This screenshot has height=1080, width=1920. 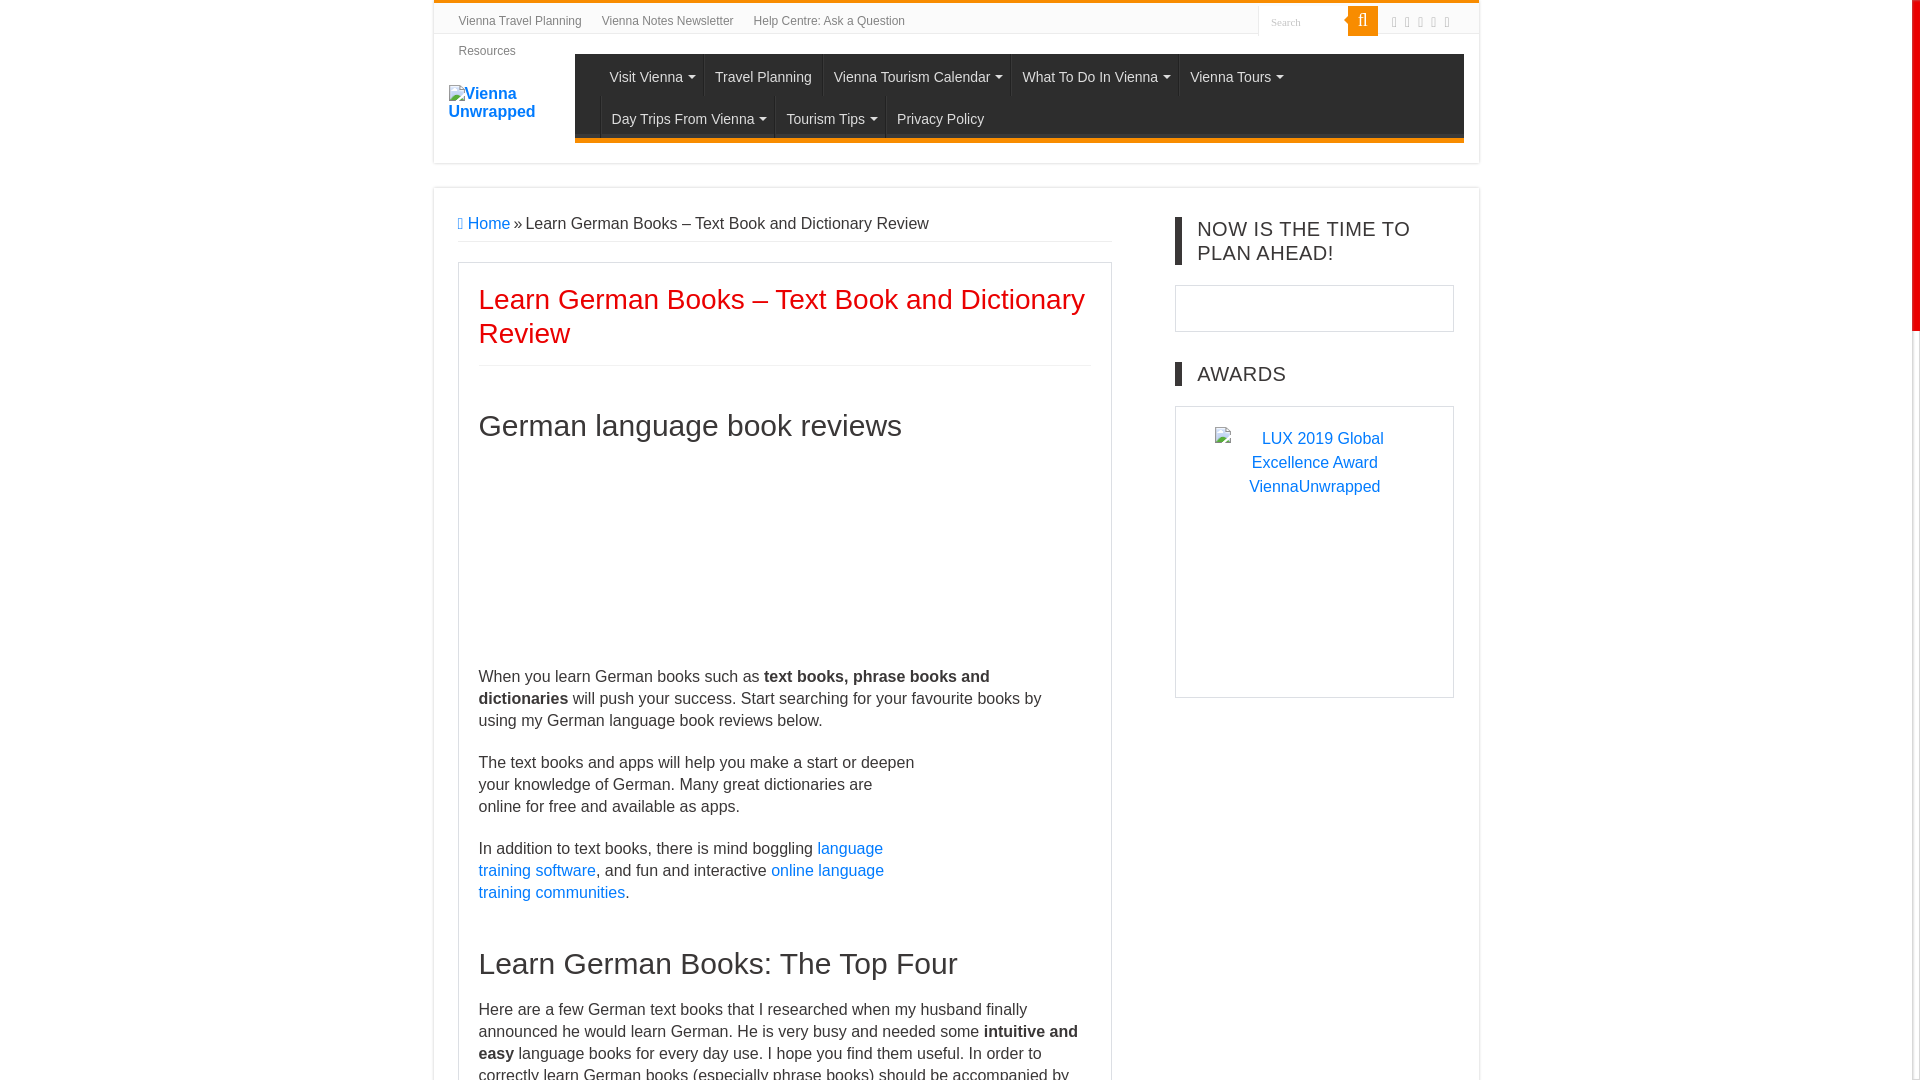 What do you see at coordinates (1394, 22) in the screenshot?
I see `Rss` at bounding box center [1394, 22].